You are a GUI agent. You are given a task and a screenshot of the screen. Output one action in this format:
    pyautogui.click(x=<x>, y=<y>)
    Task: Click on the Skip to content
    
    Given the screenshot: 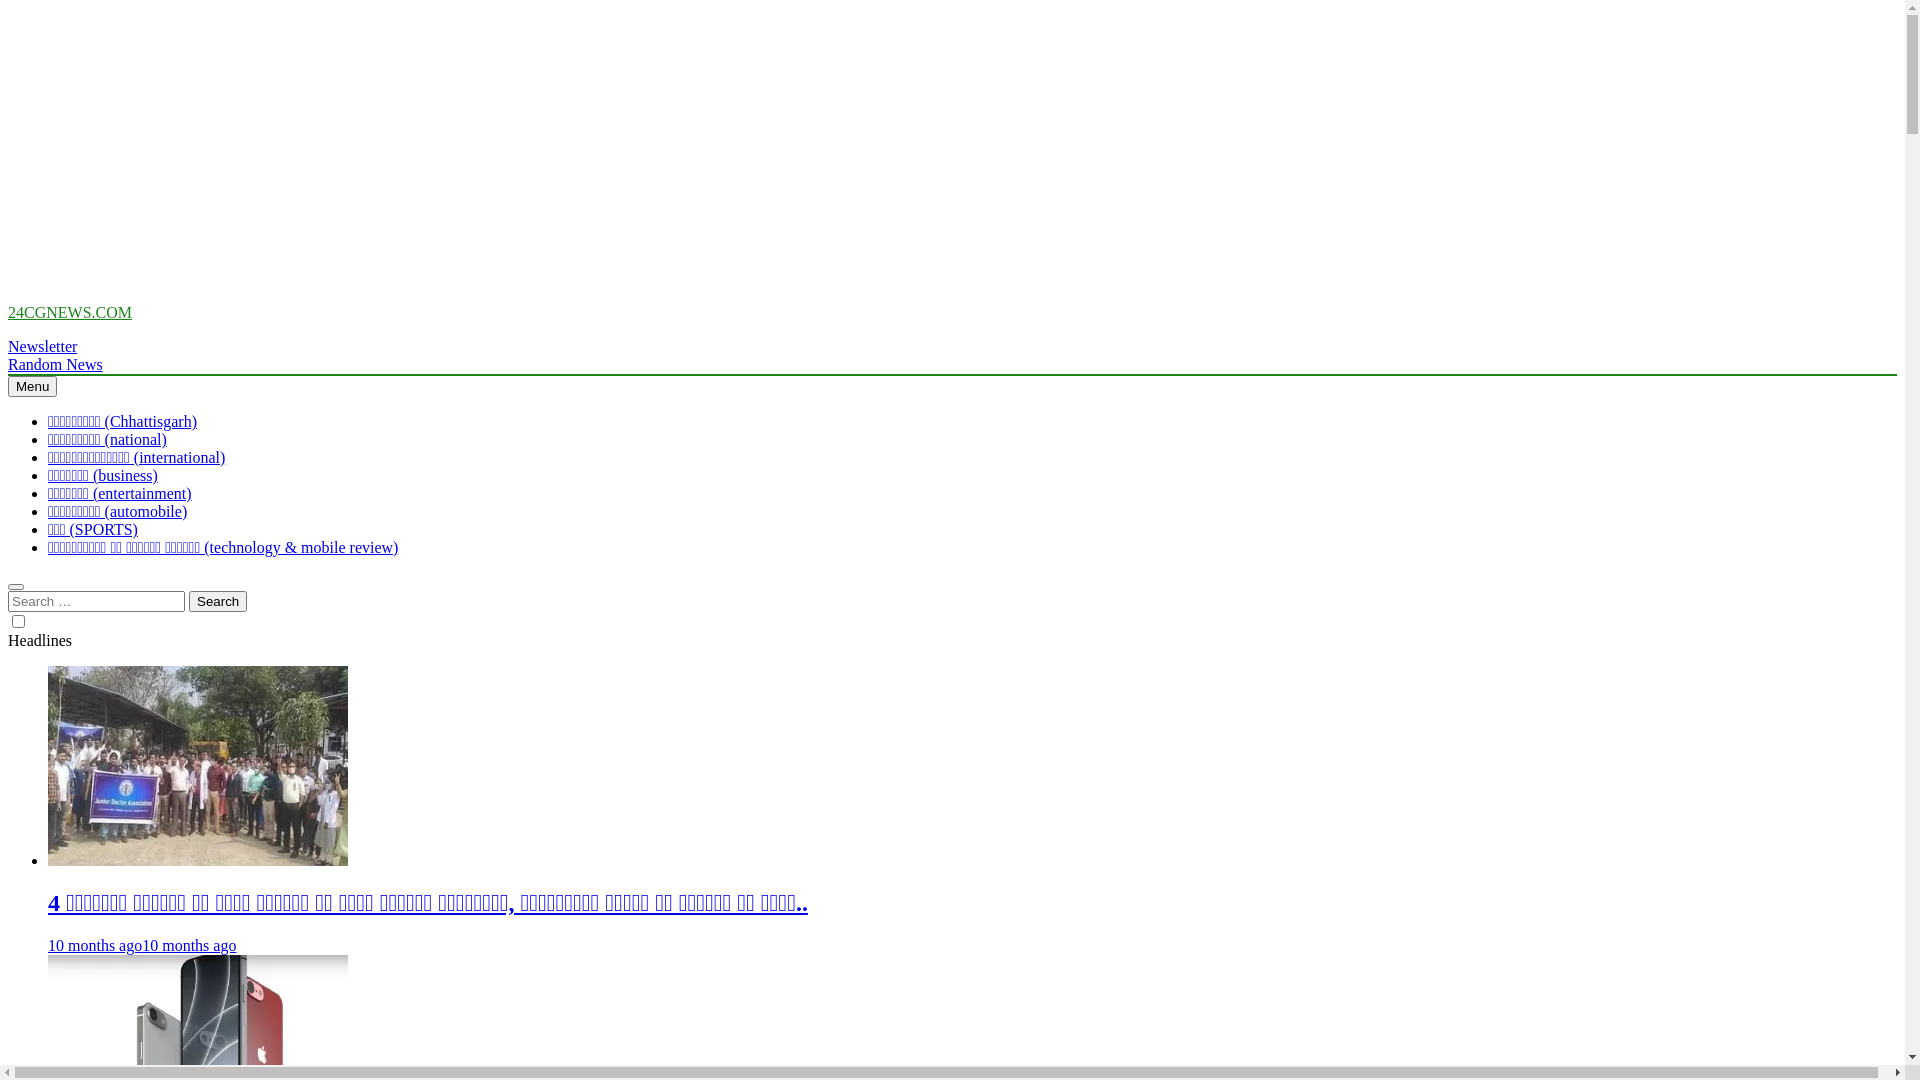 What is the action you would take?
    pyautogui.click(x=8, y=304)
    